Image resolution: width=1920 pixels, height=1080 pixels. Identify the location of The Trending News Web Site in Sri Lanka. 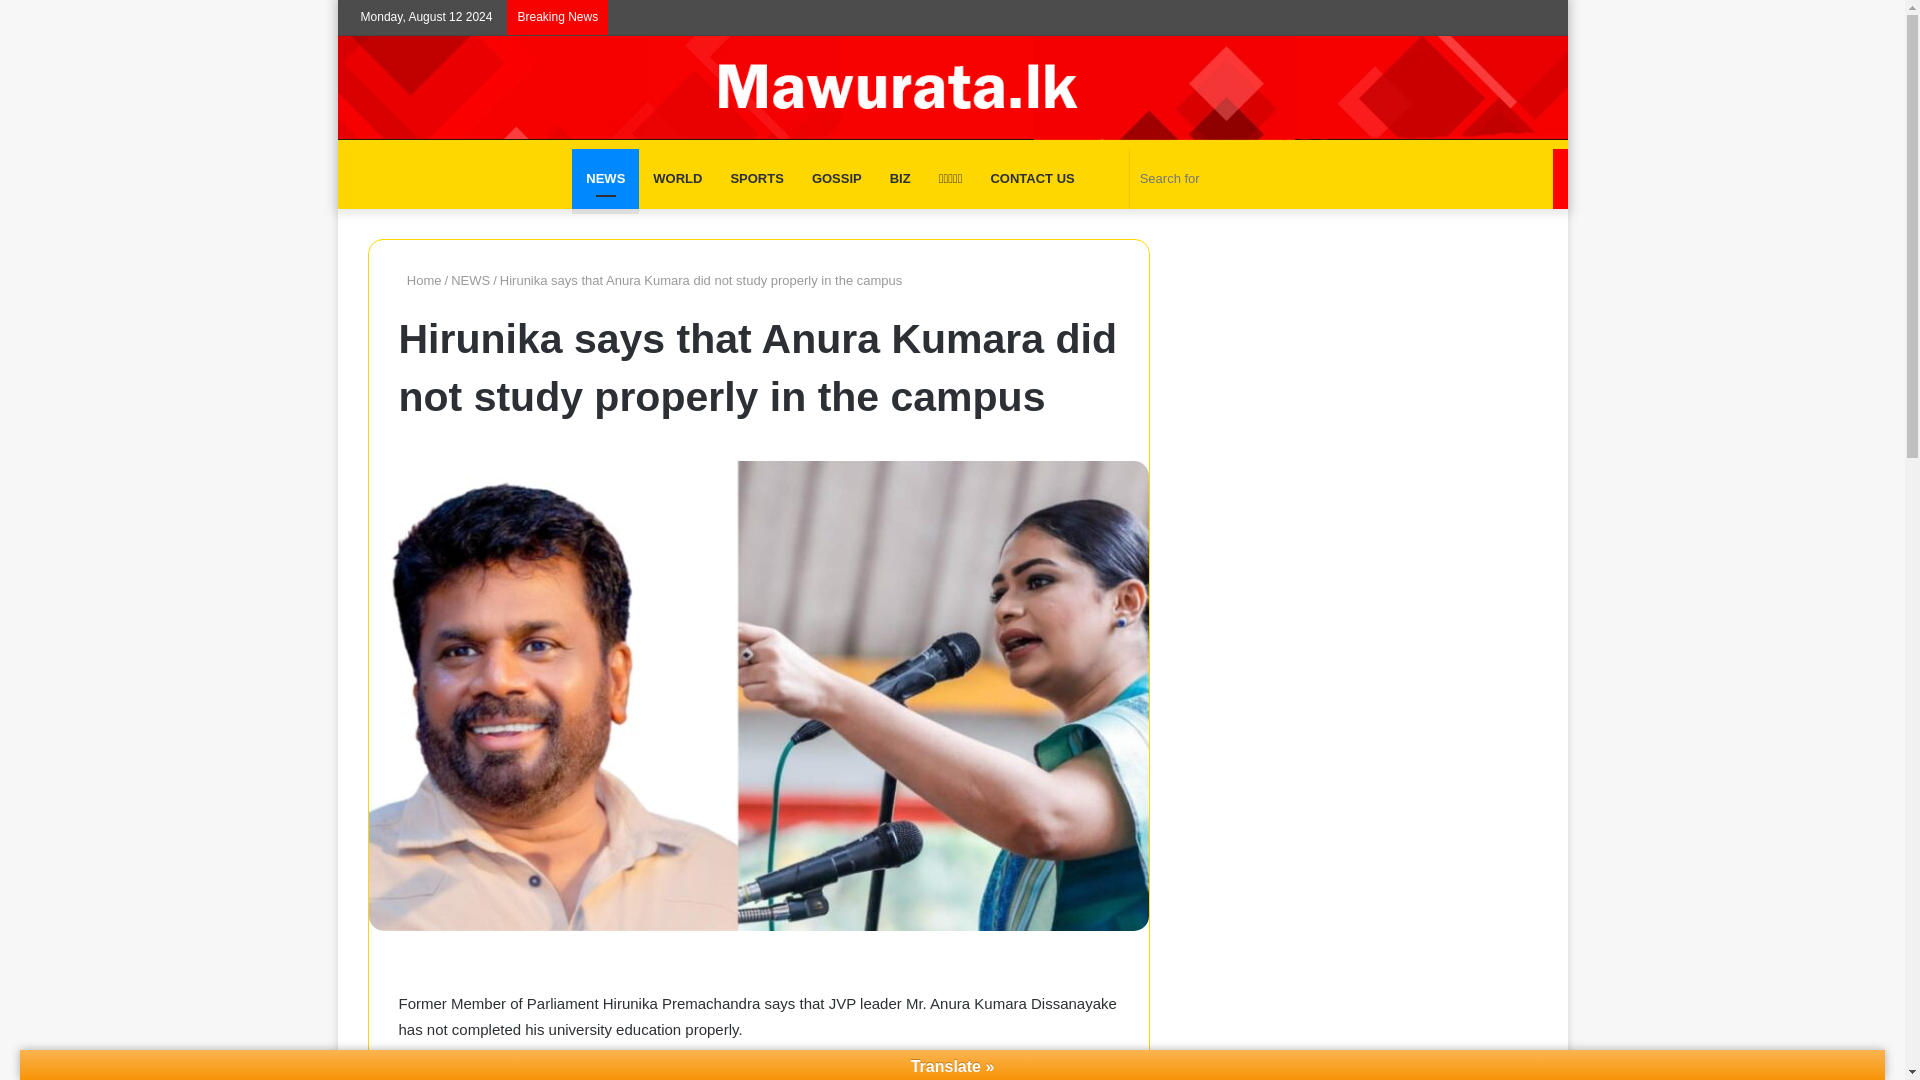
(952, 92).